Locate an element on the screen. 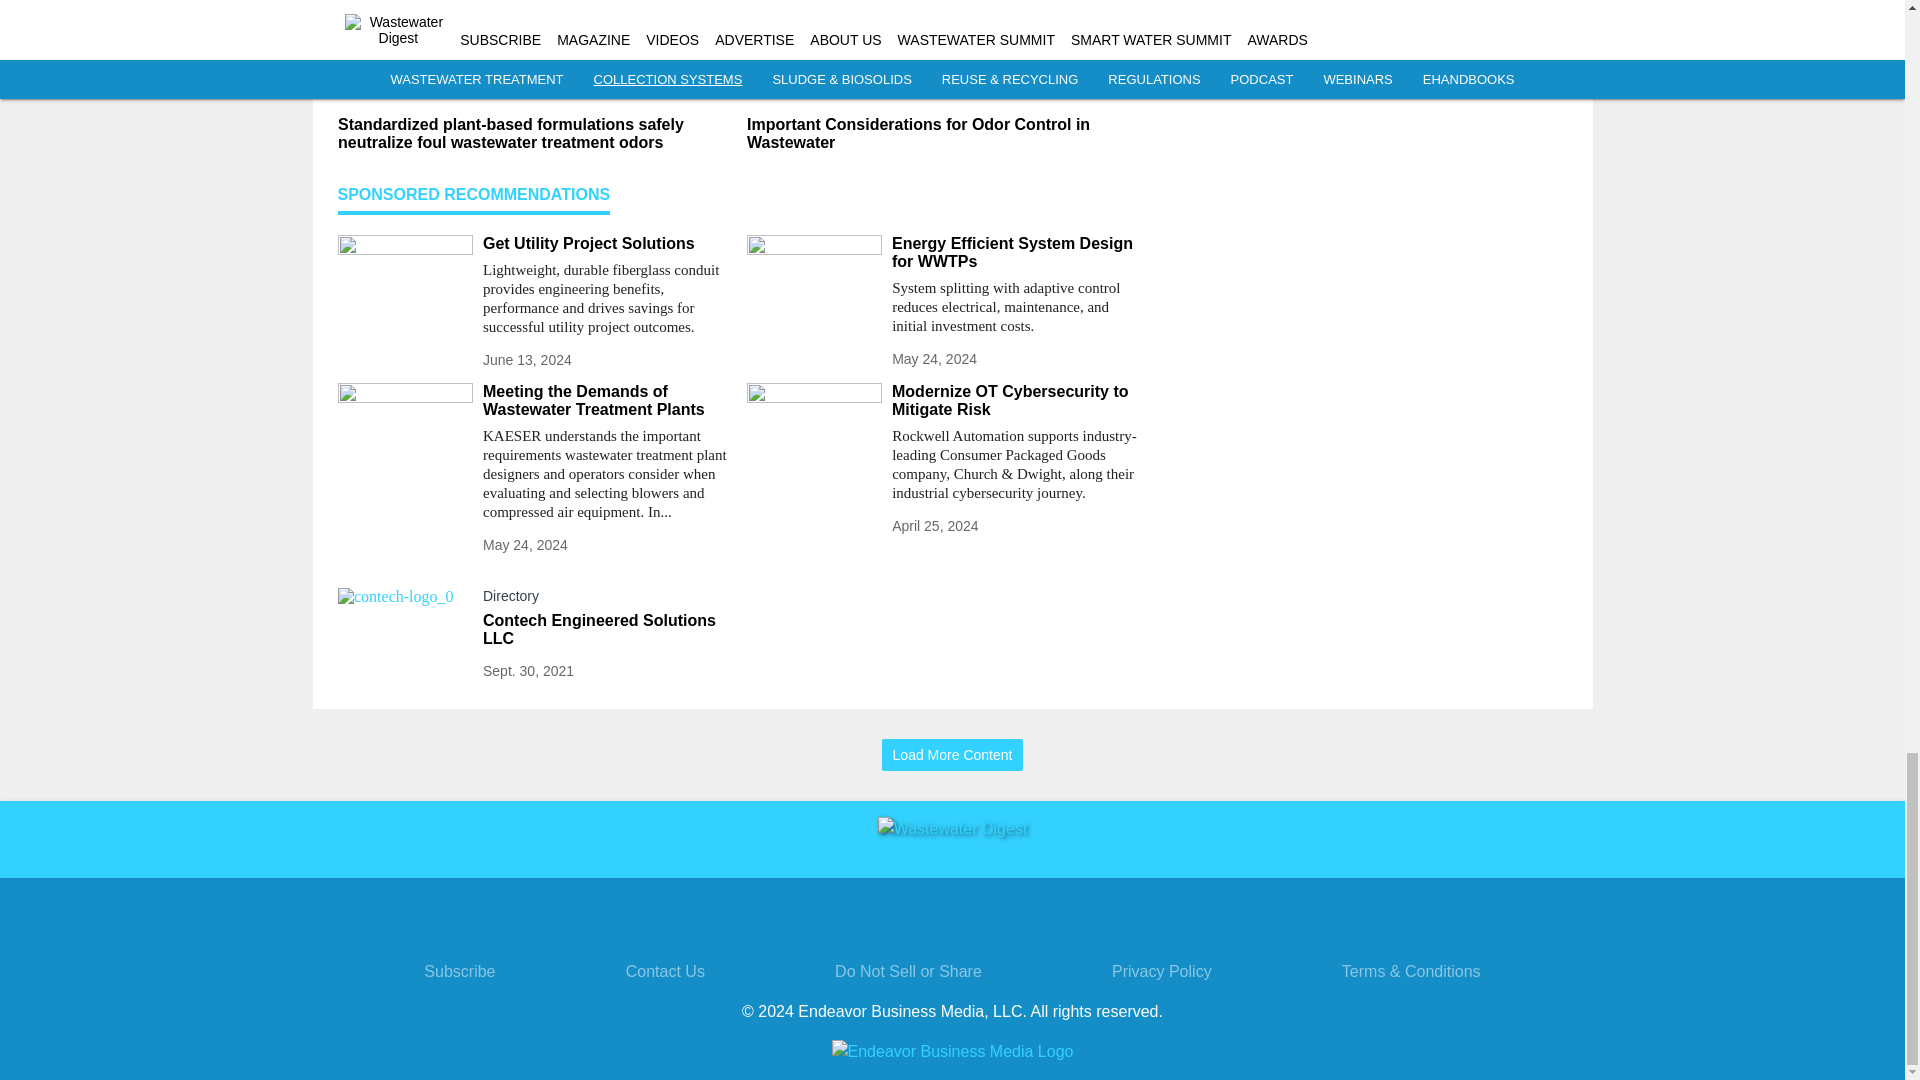 This screenshot has height=1080, width=1920. Meeting the Demands of Wastewater Treatment Plants is located at coordinates (606, 401).